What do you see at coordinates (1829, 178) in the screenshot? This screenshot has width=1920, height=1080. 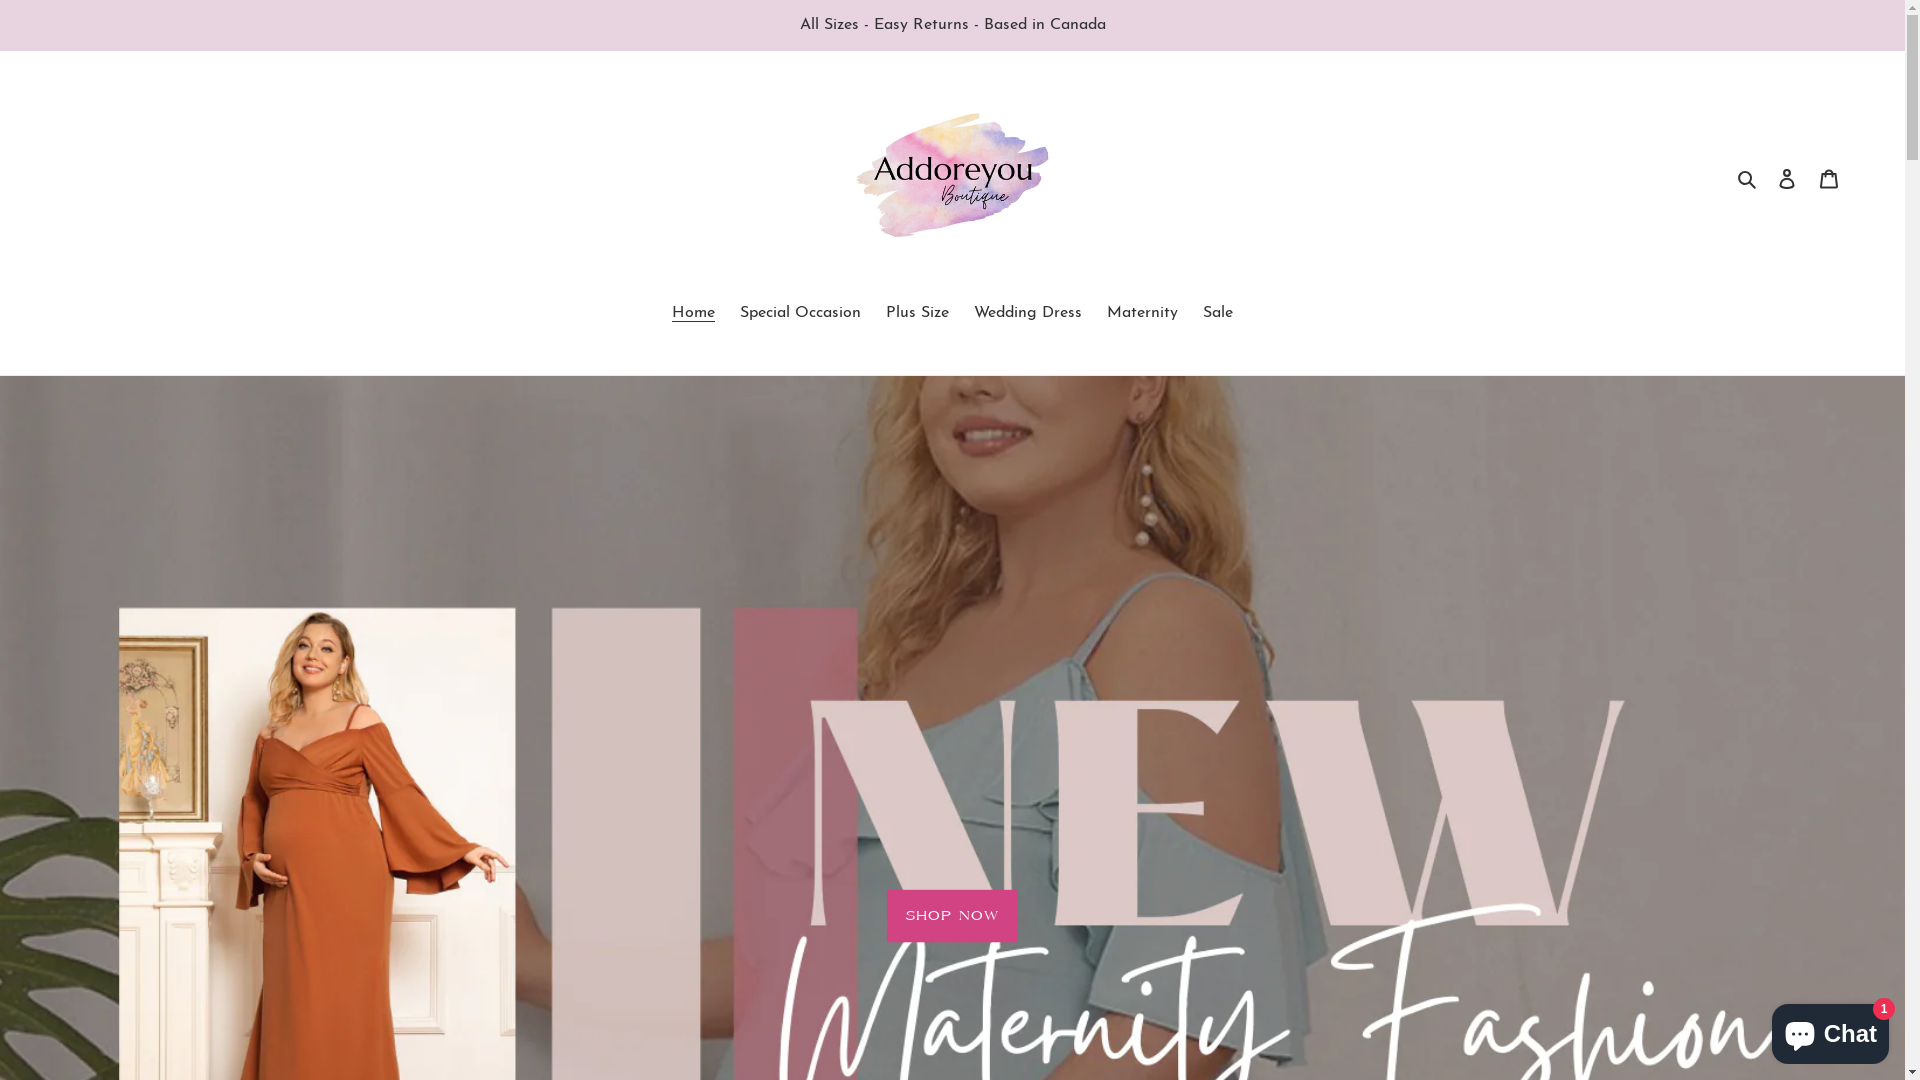 I see `Cart` at bounding box center [1829, 178].